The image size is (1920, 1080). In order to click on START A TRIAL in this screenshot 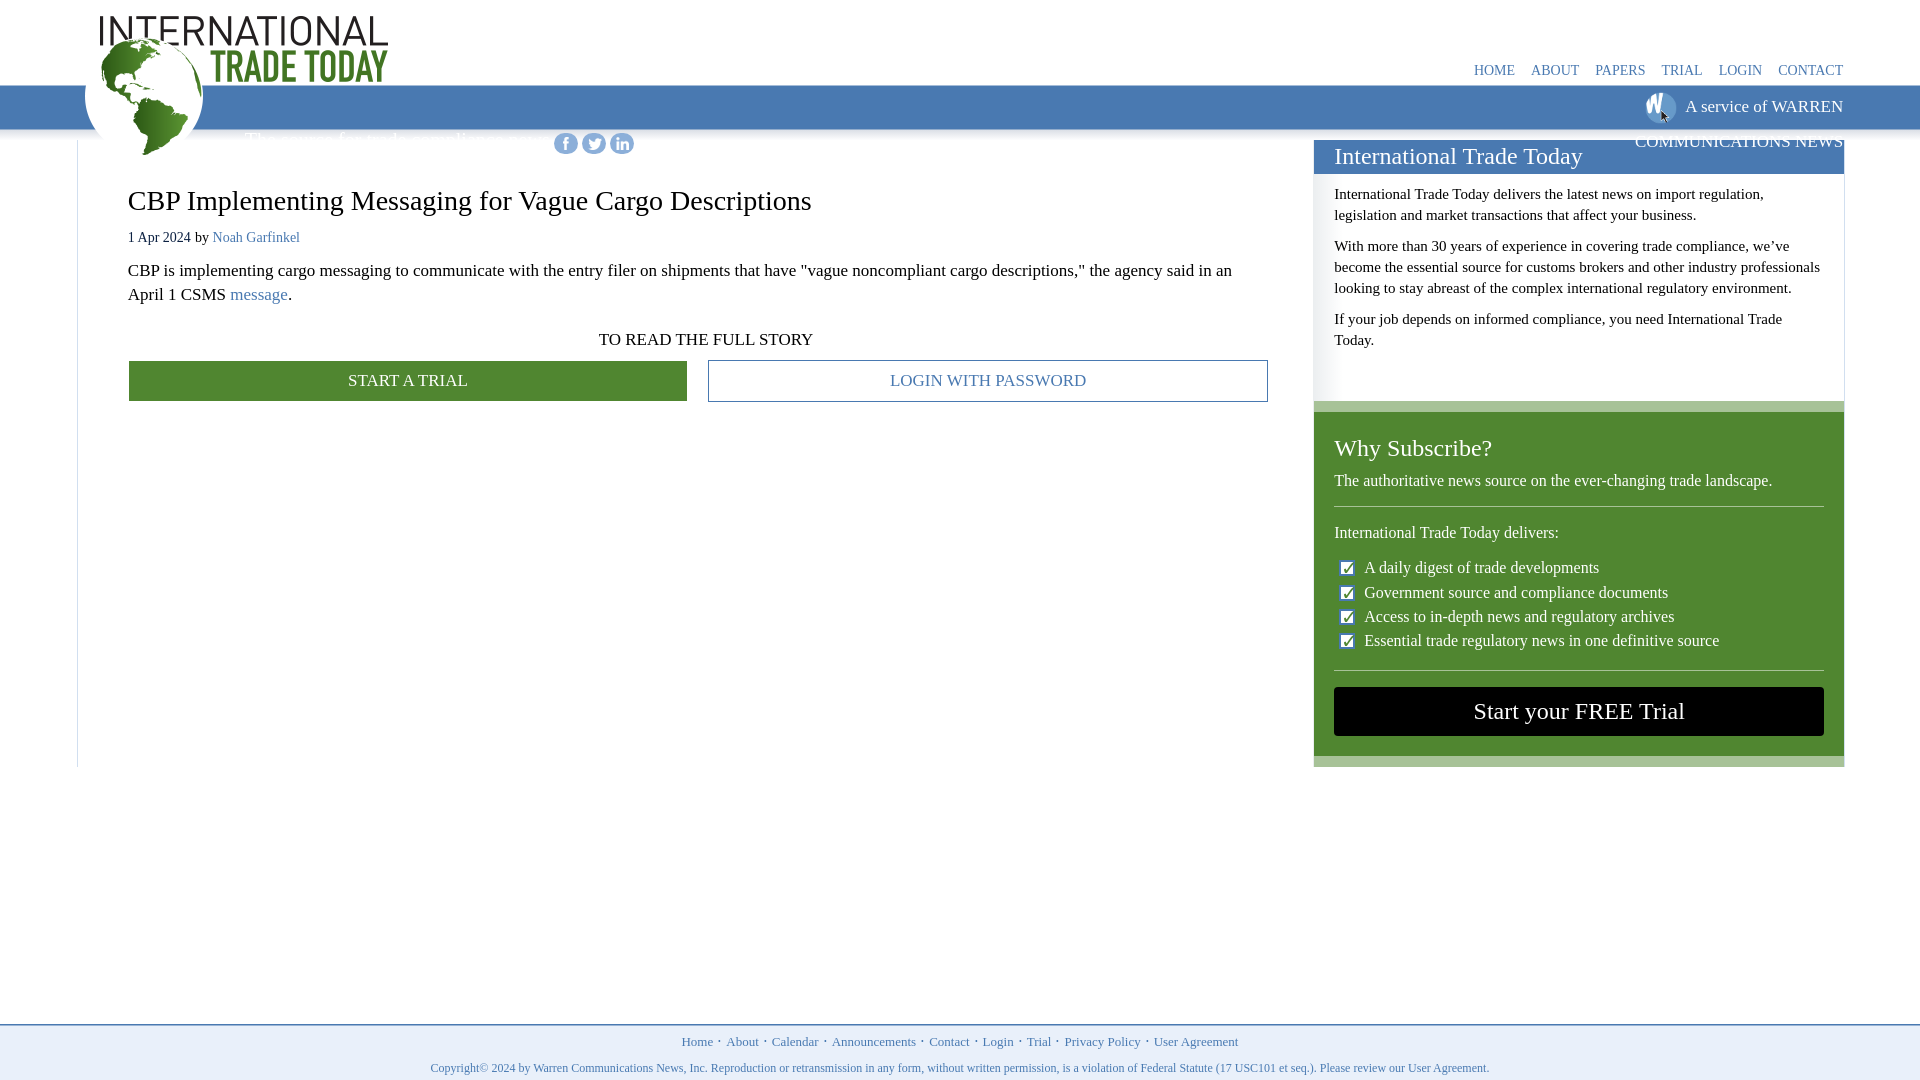, I will do `click(408, 380)`.